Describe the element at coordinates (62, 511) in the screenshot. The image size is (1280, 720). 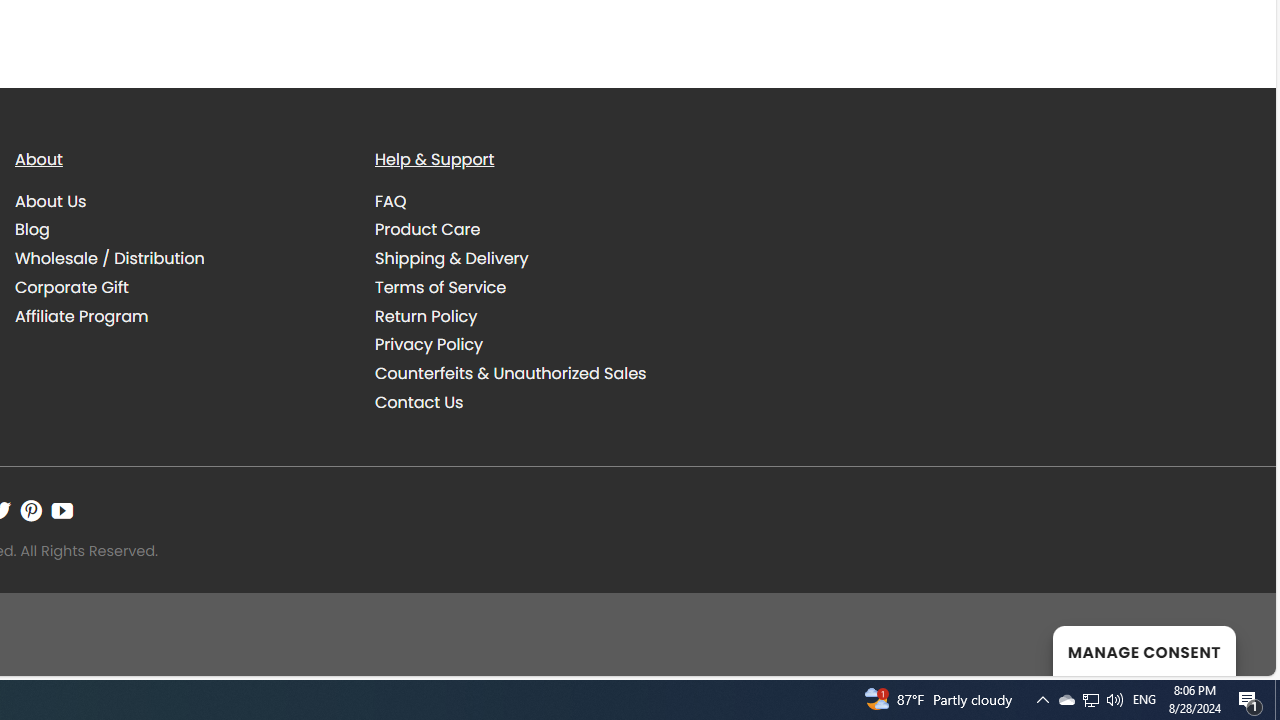
I see `Follow on YouTube` at that location.